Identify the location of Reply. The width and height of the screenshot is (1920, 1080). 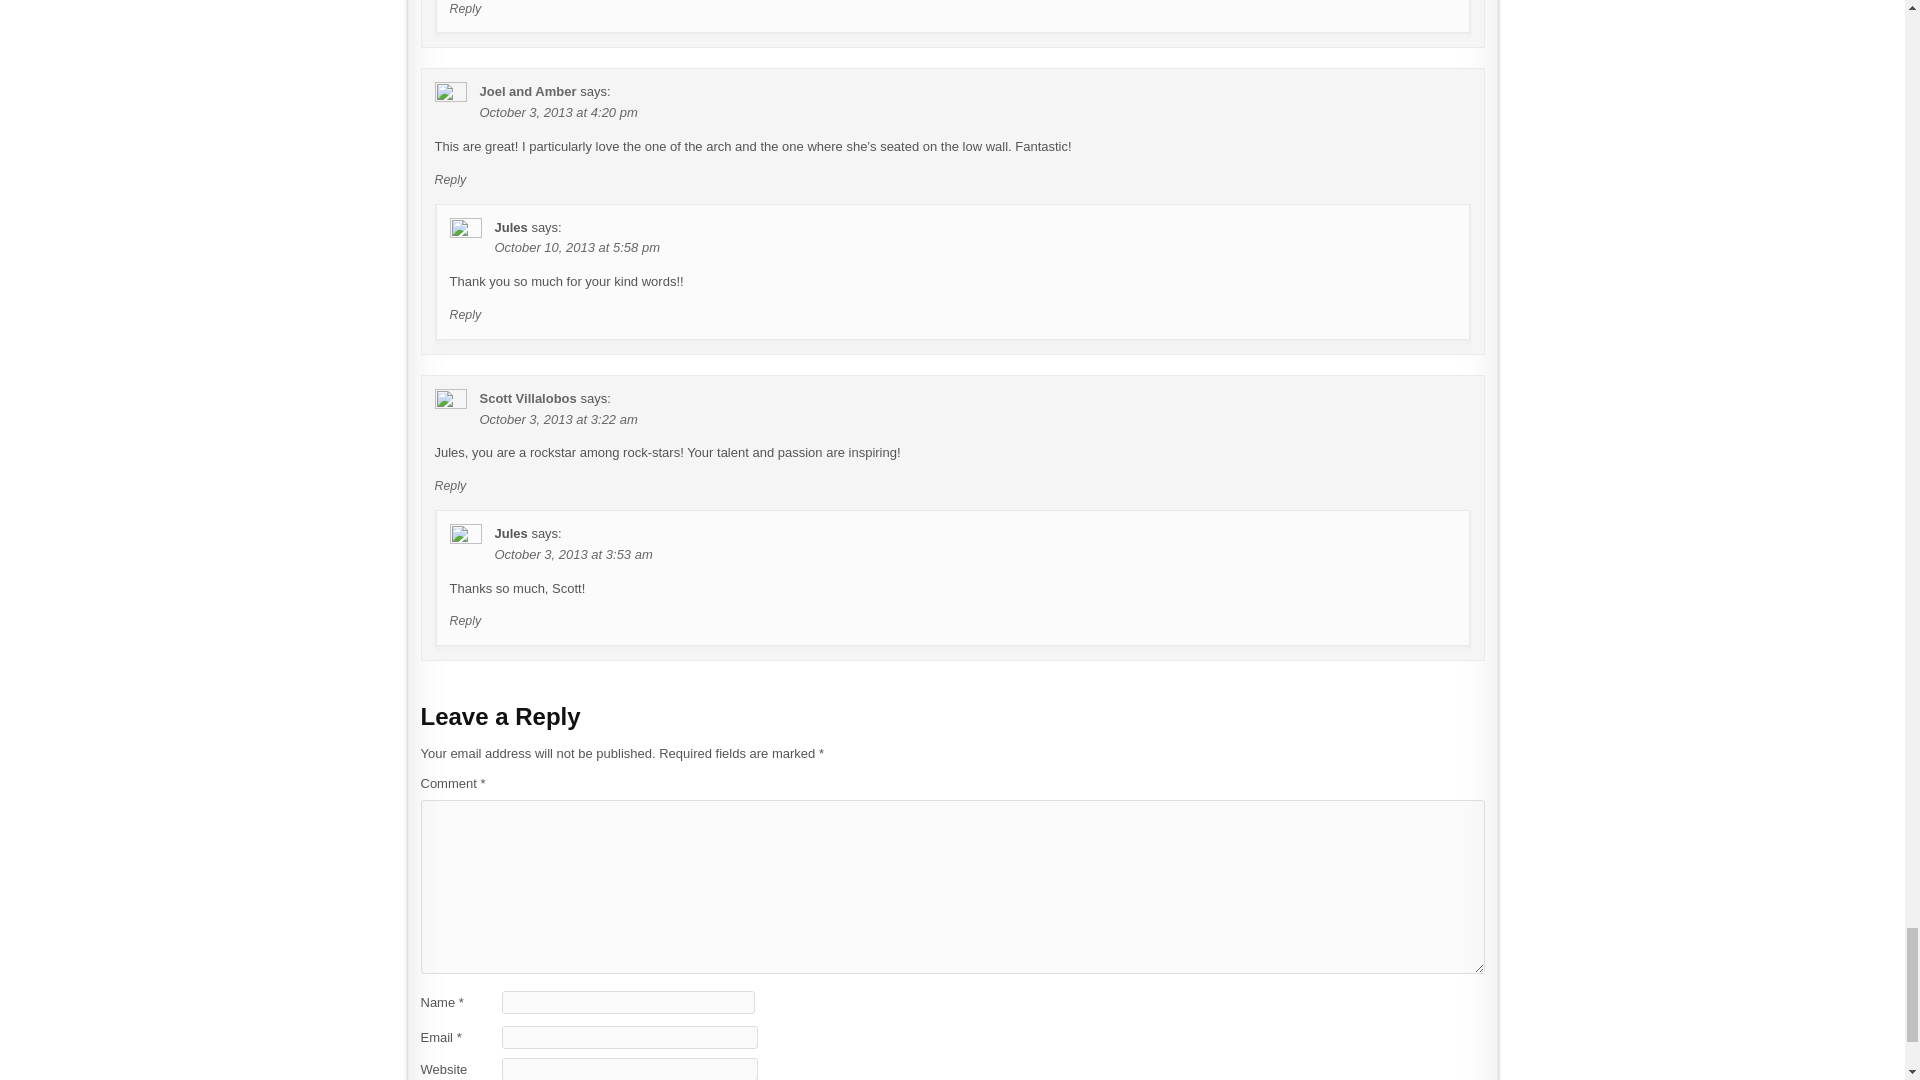
(465, 620).